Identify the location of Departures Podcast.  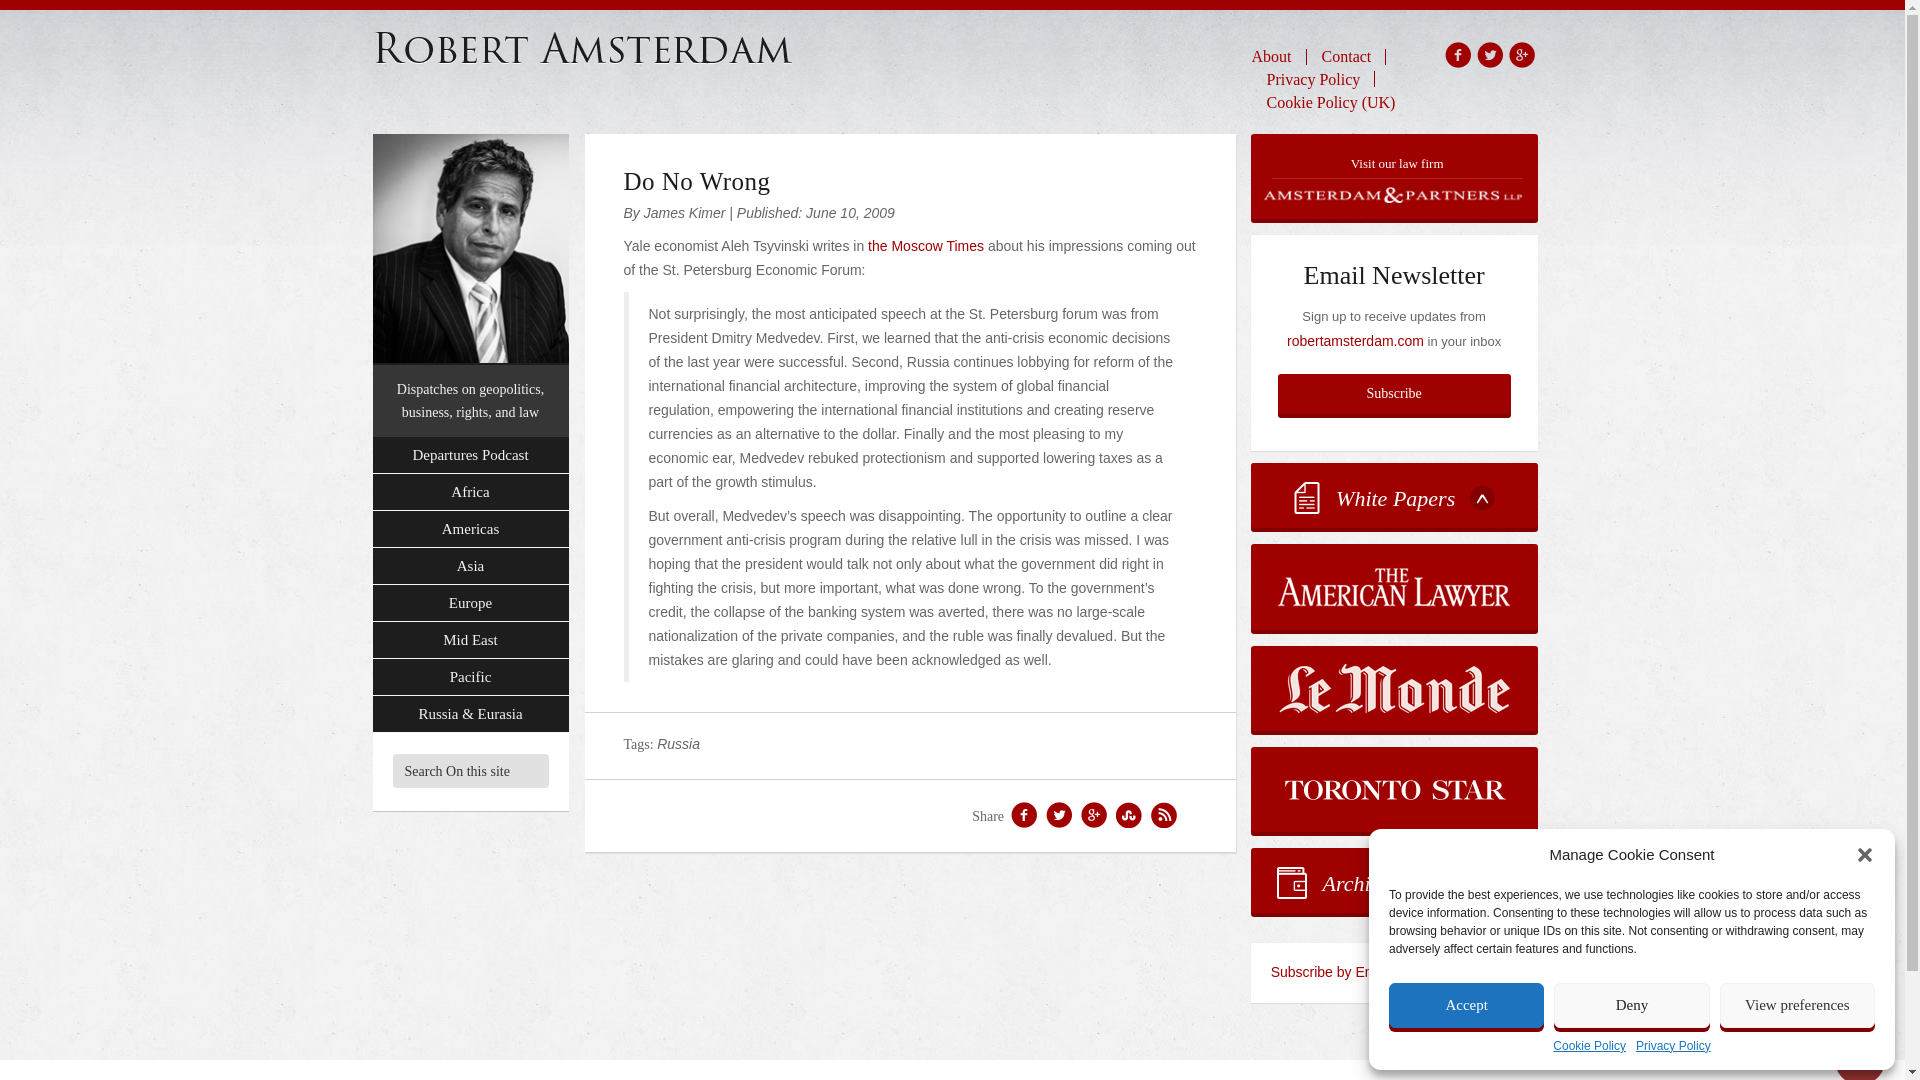
(470, 456).